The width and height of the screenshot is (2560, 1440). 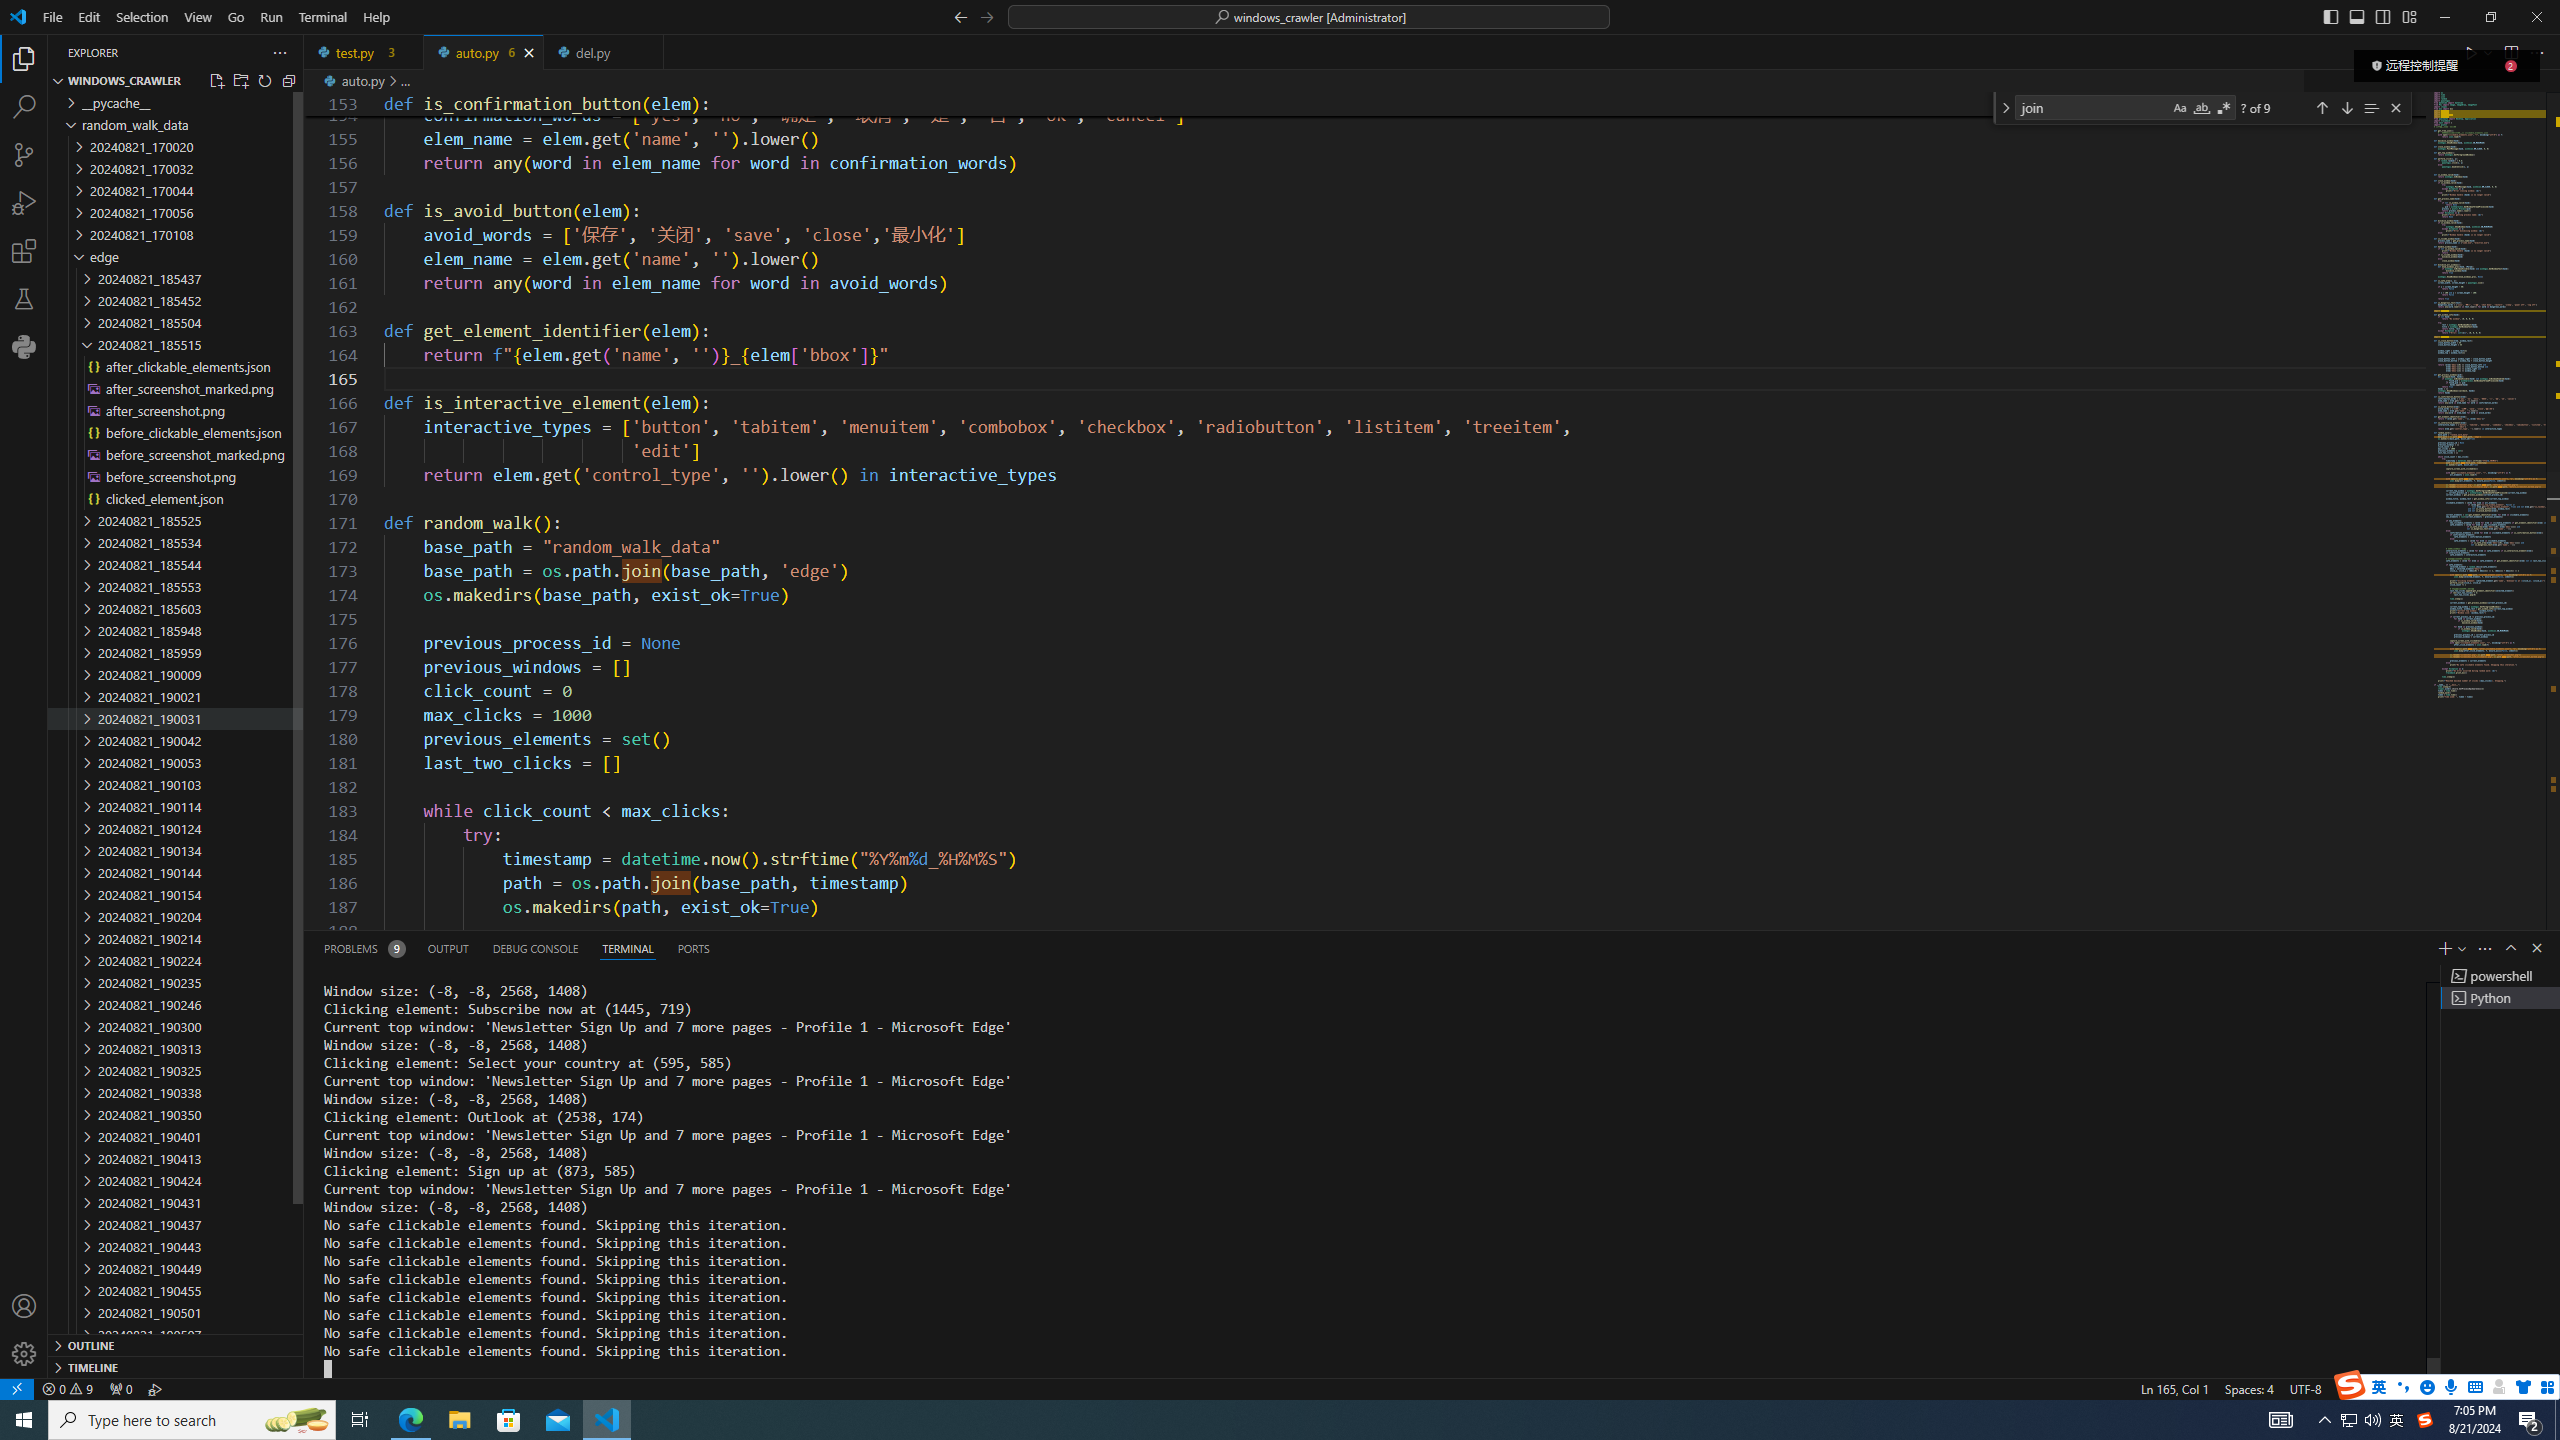 I want to click on Terminal 1 powershell, so click(x=2501, y=975).